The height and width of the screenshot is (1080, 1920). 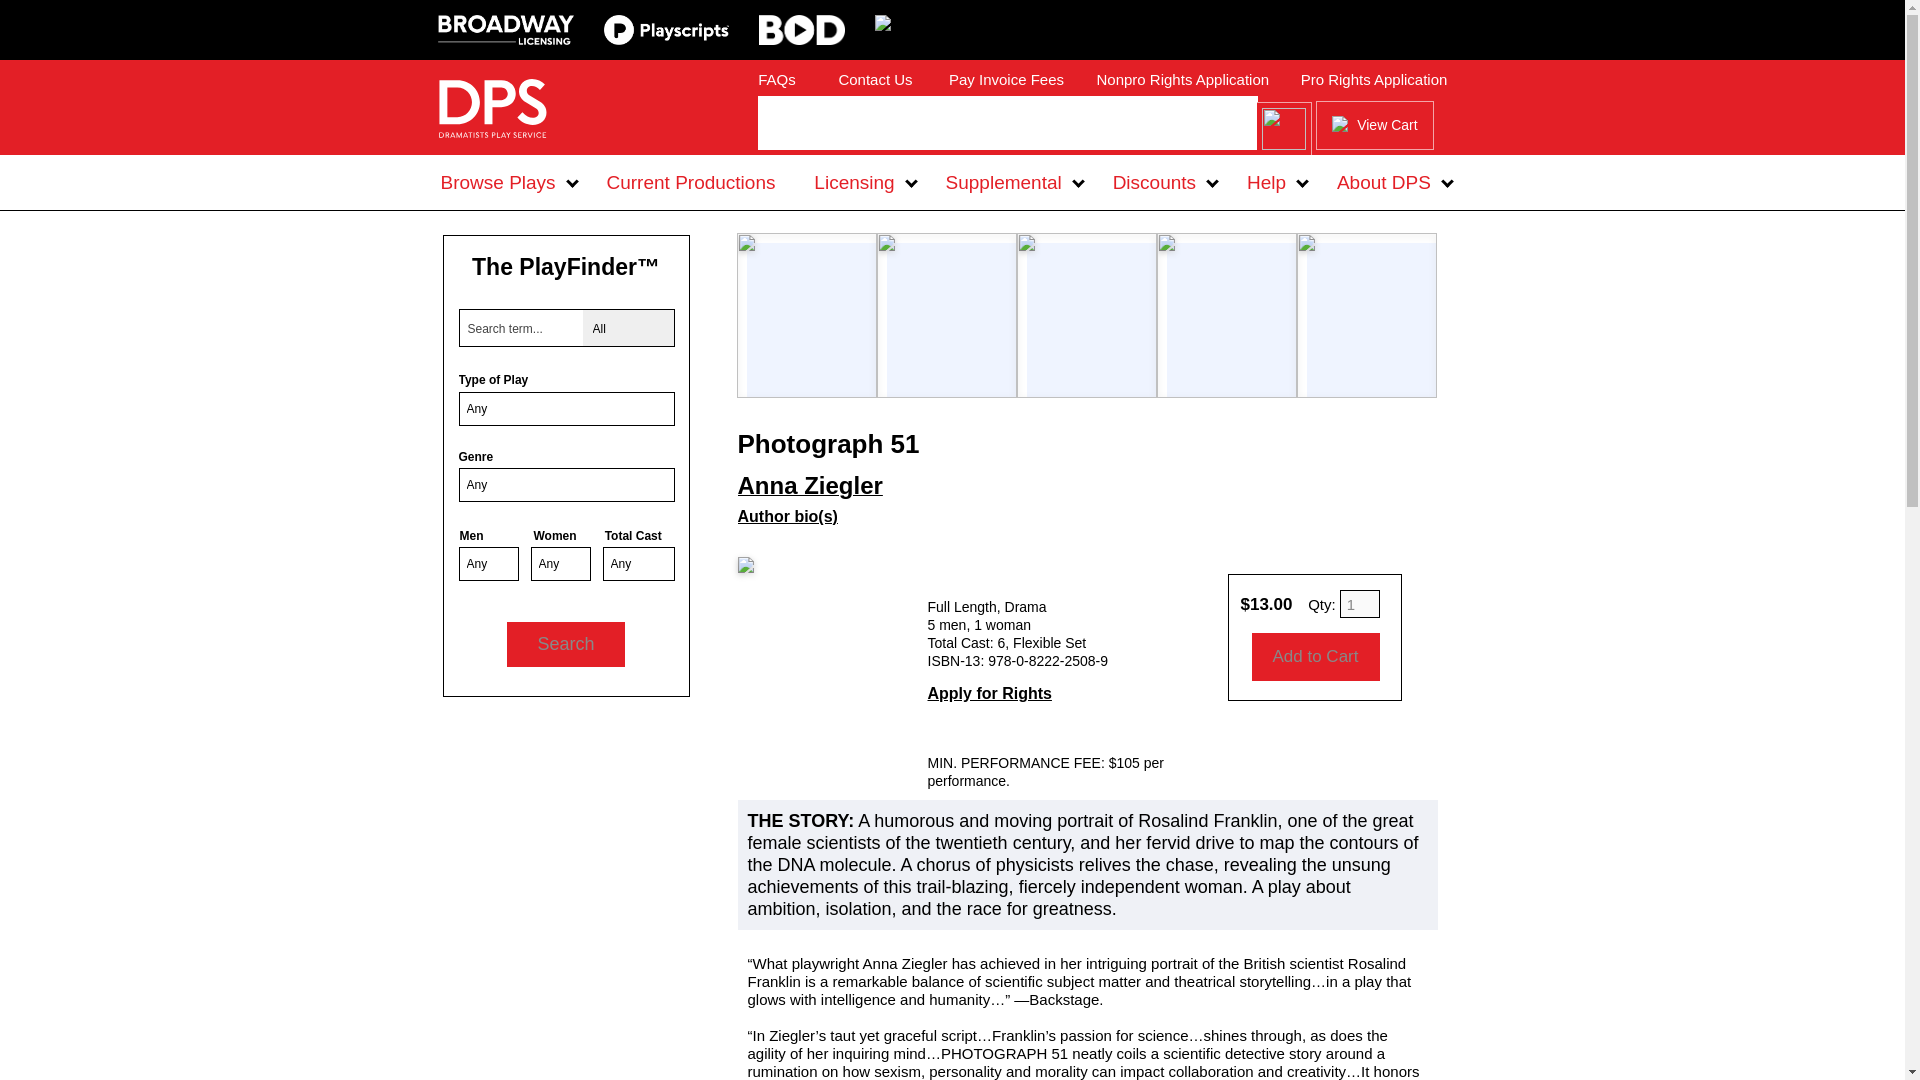 I want to click on FAQs, so click(x=777, y=80).